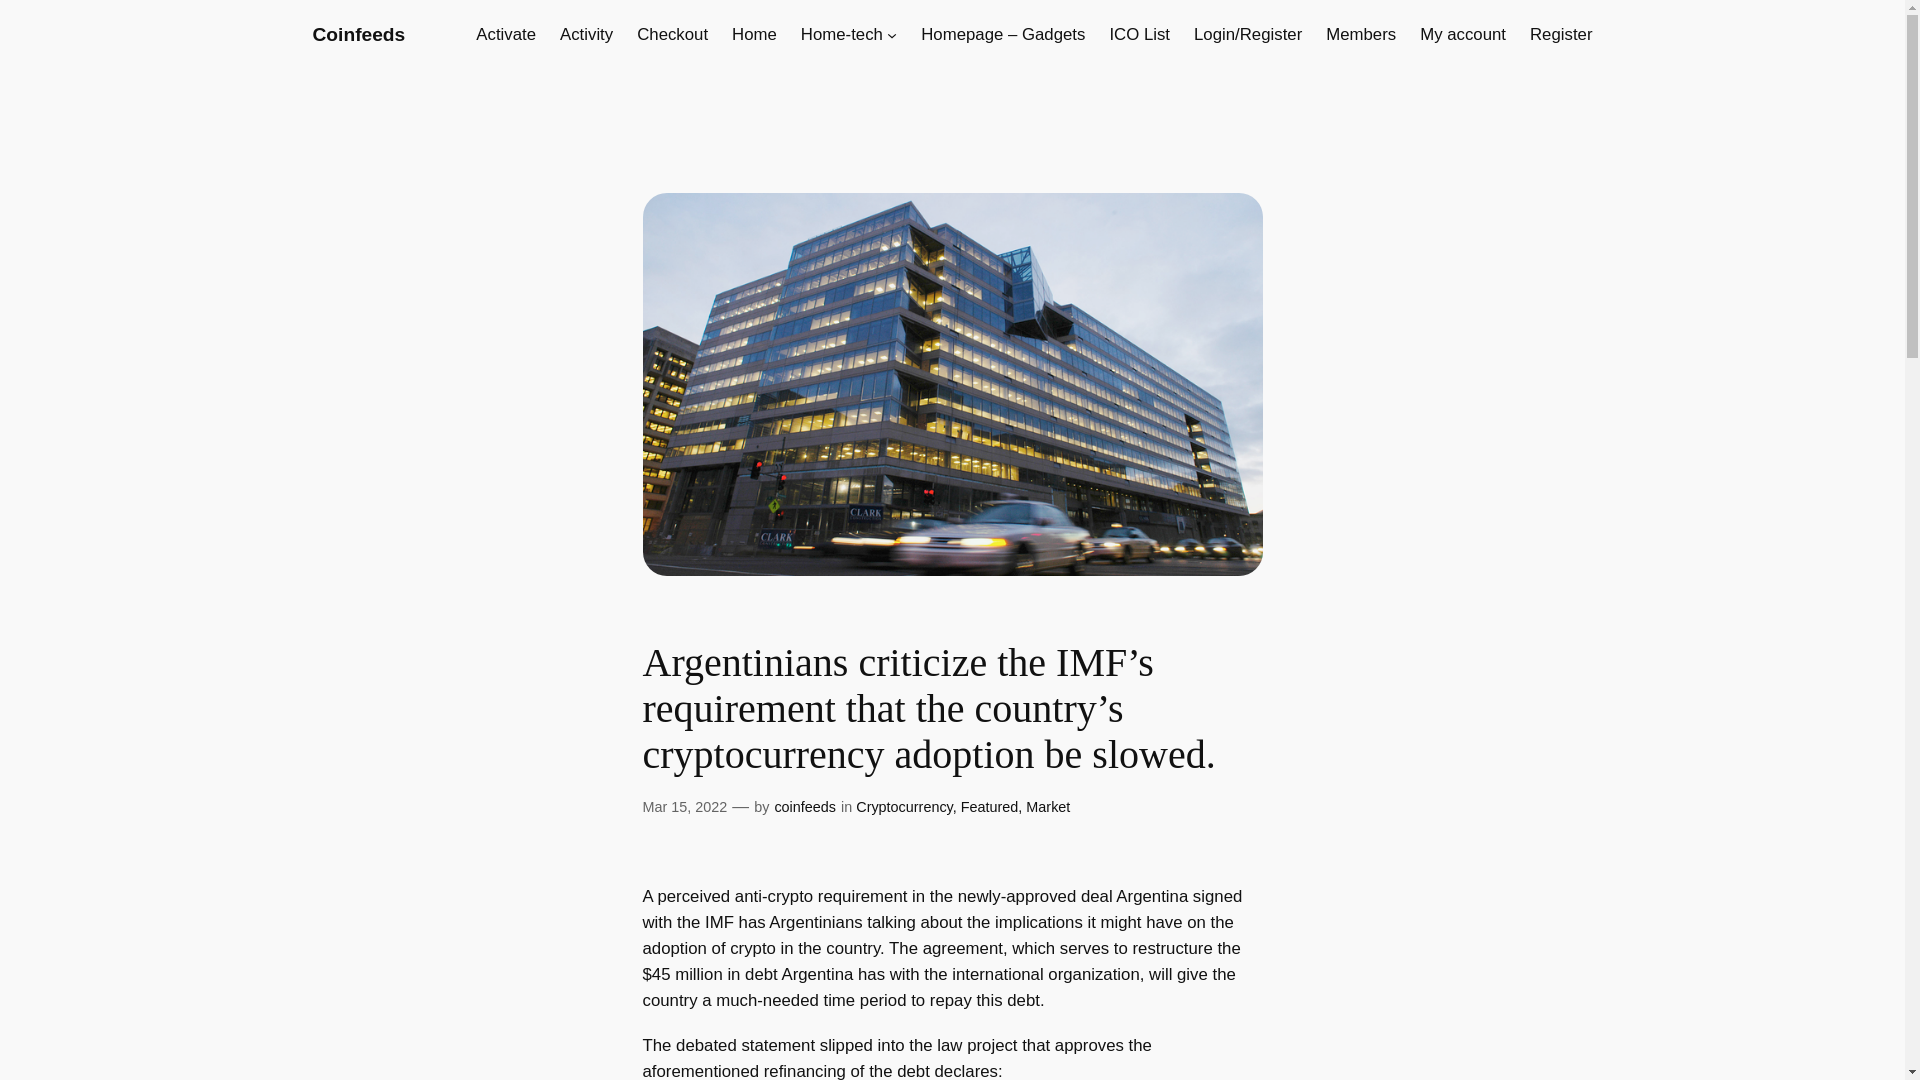  Describe the element at coordinates (1047, 807) in the screenshot. I see `Market` at that location.